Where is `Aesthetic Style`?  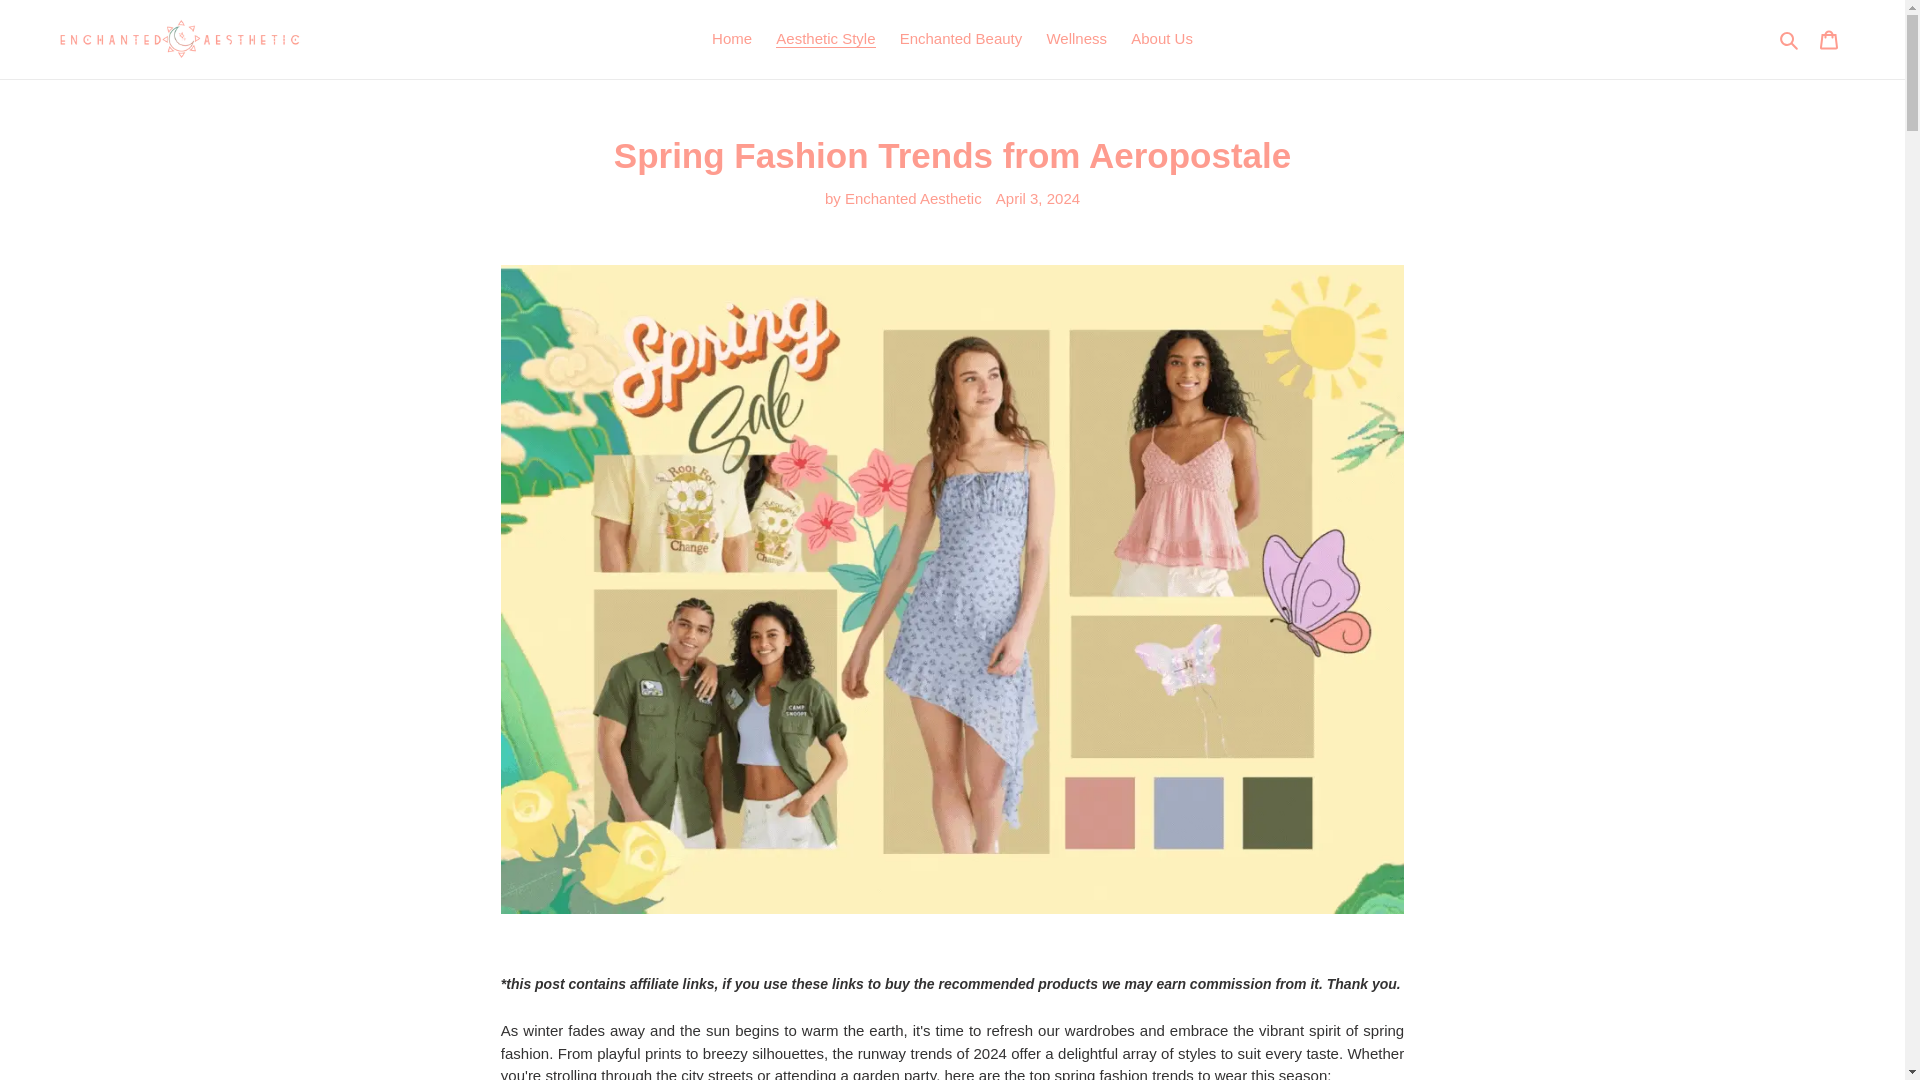 Aesthetic Style is located at coordinates (826, 39).